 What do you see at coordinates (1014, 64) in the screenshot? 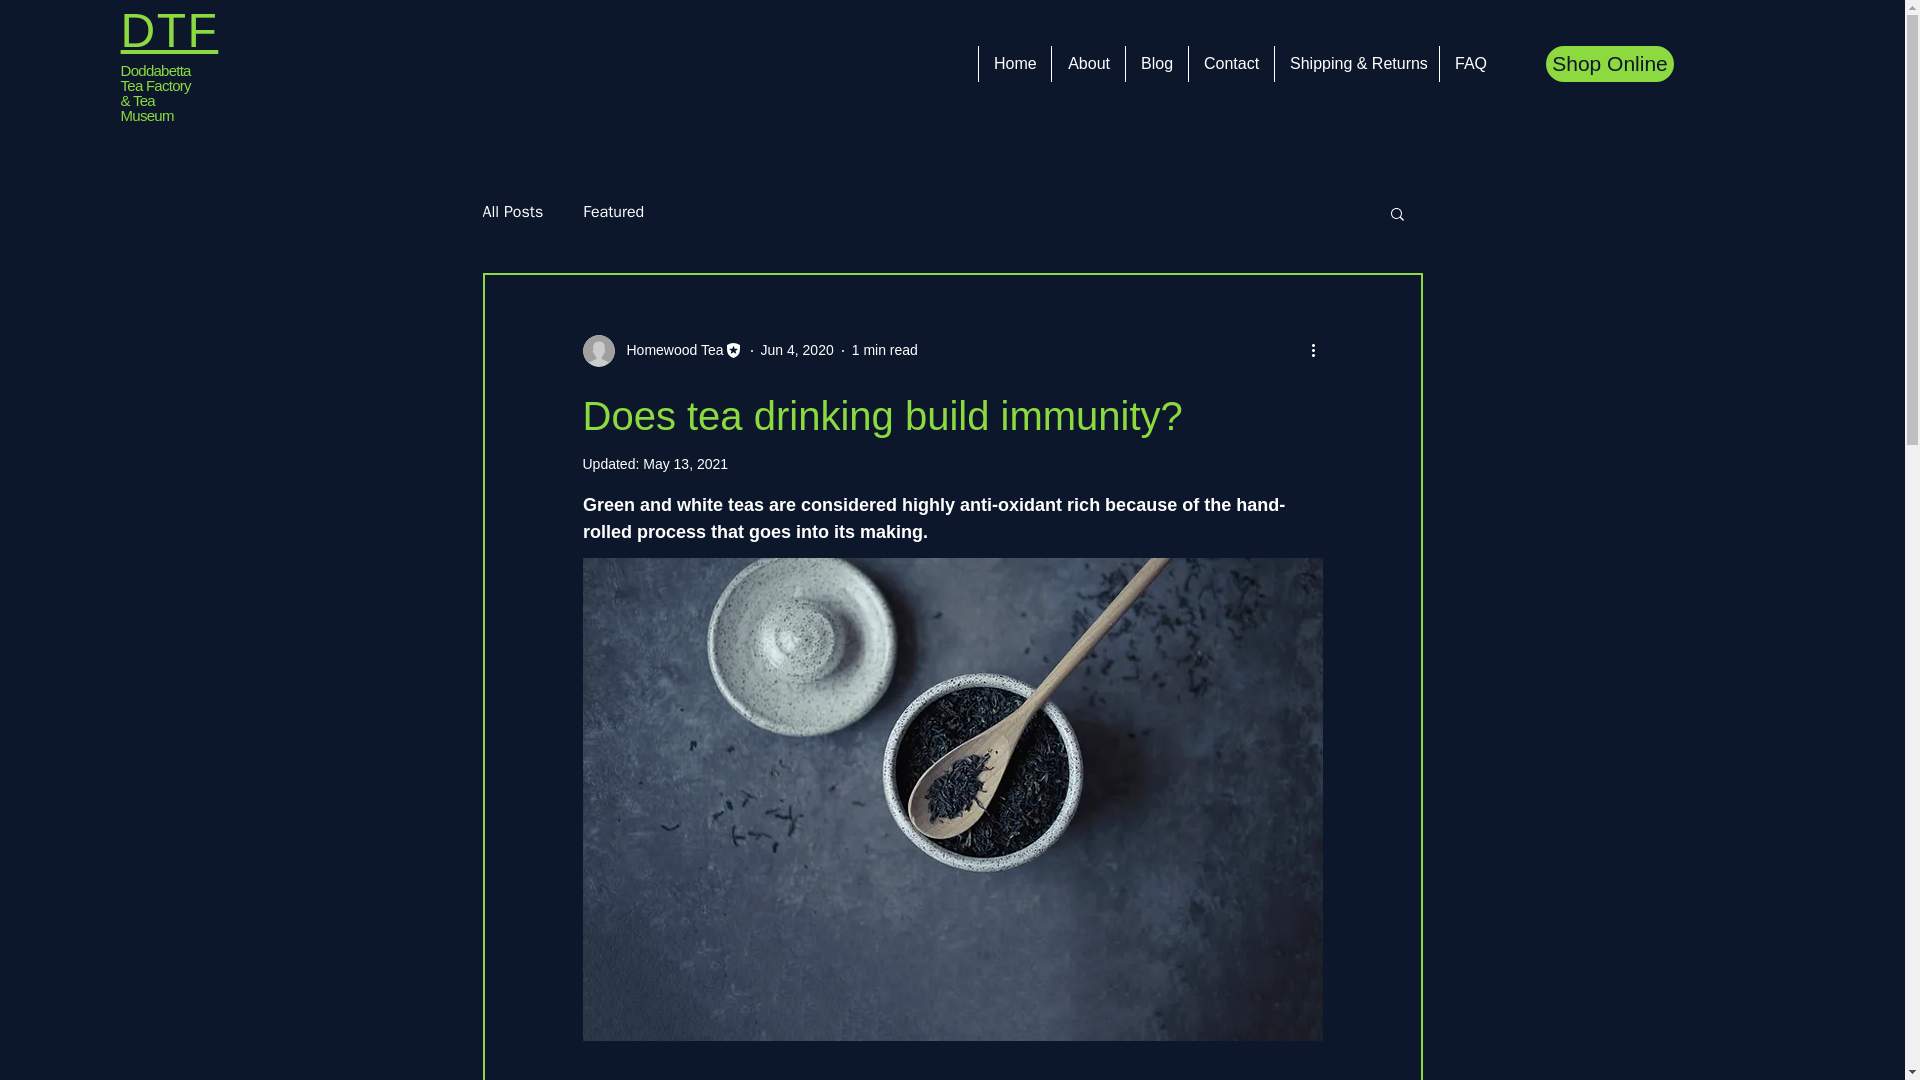
I see `Home` at bounding box center [1014, 64].